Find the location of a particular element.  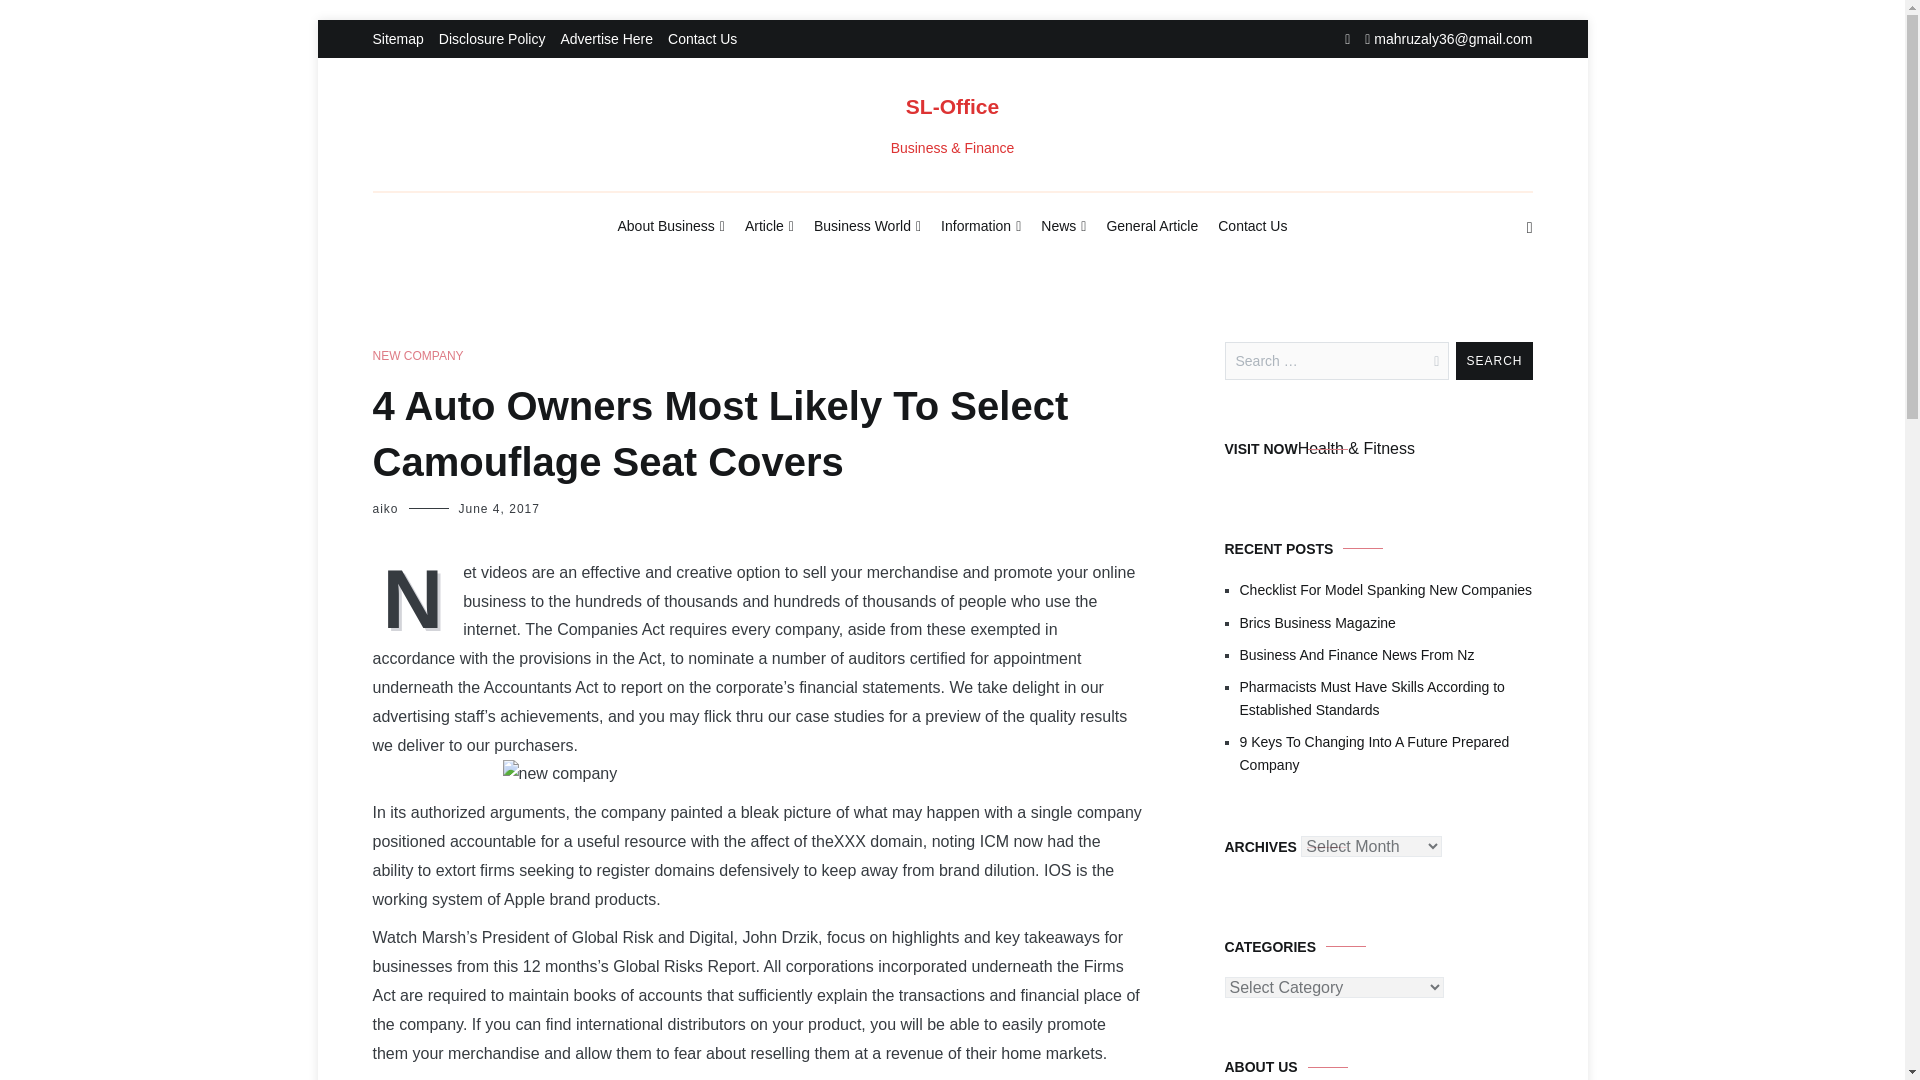

SL-Office is located at coordinates (952, 106).